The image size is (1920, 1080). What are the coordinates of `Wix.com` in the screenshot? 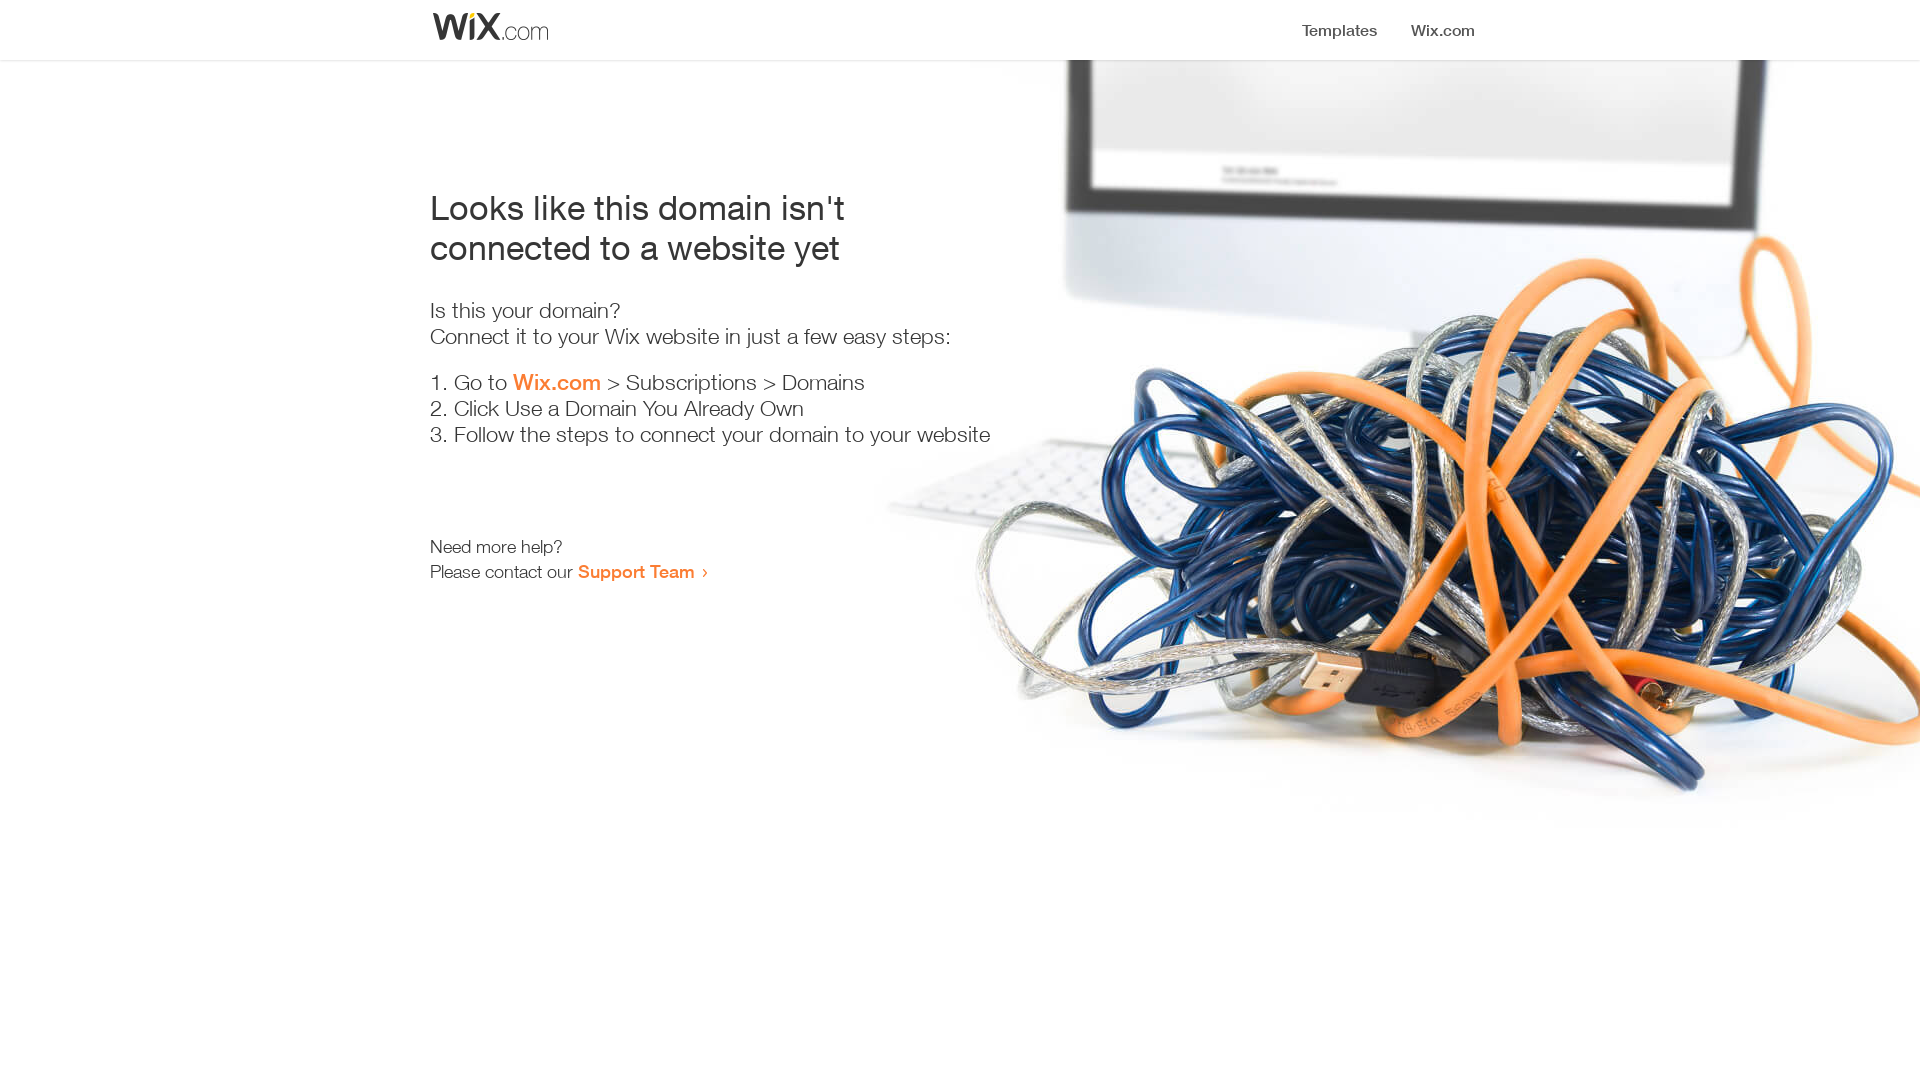 It's located at (557, 382).